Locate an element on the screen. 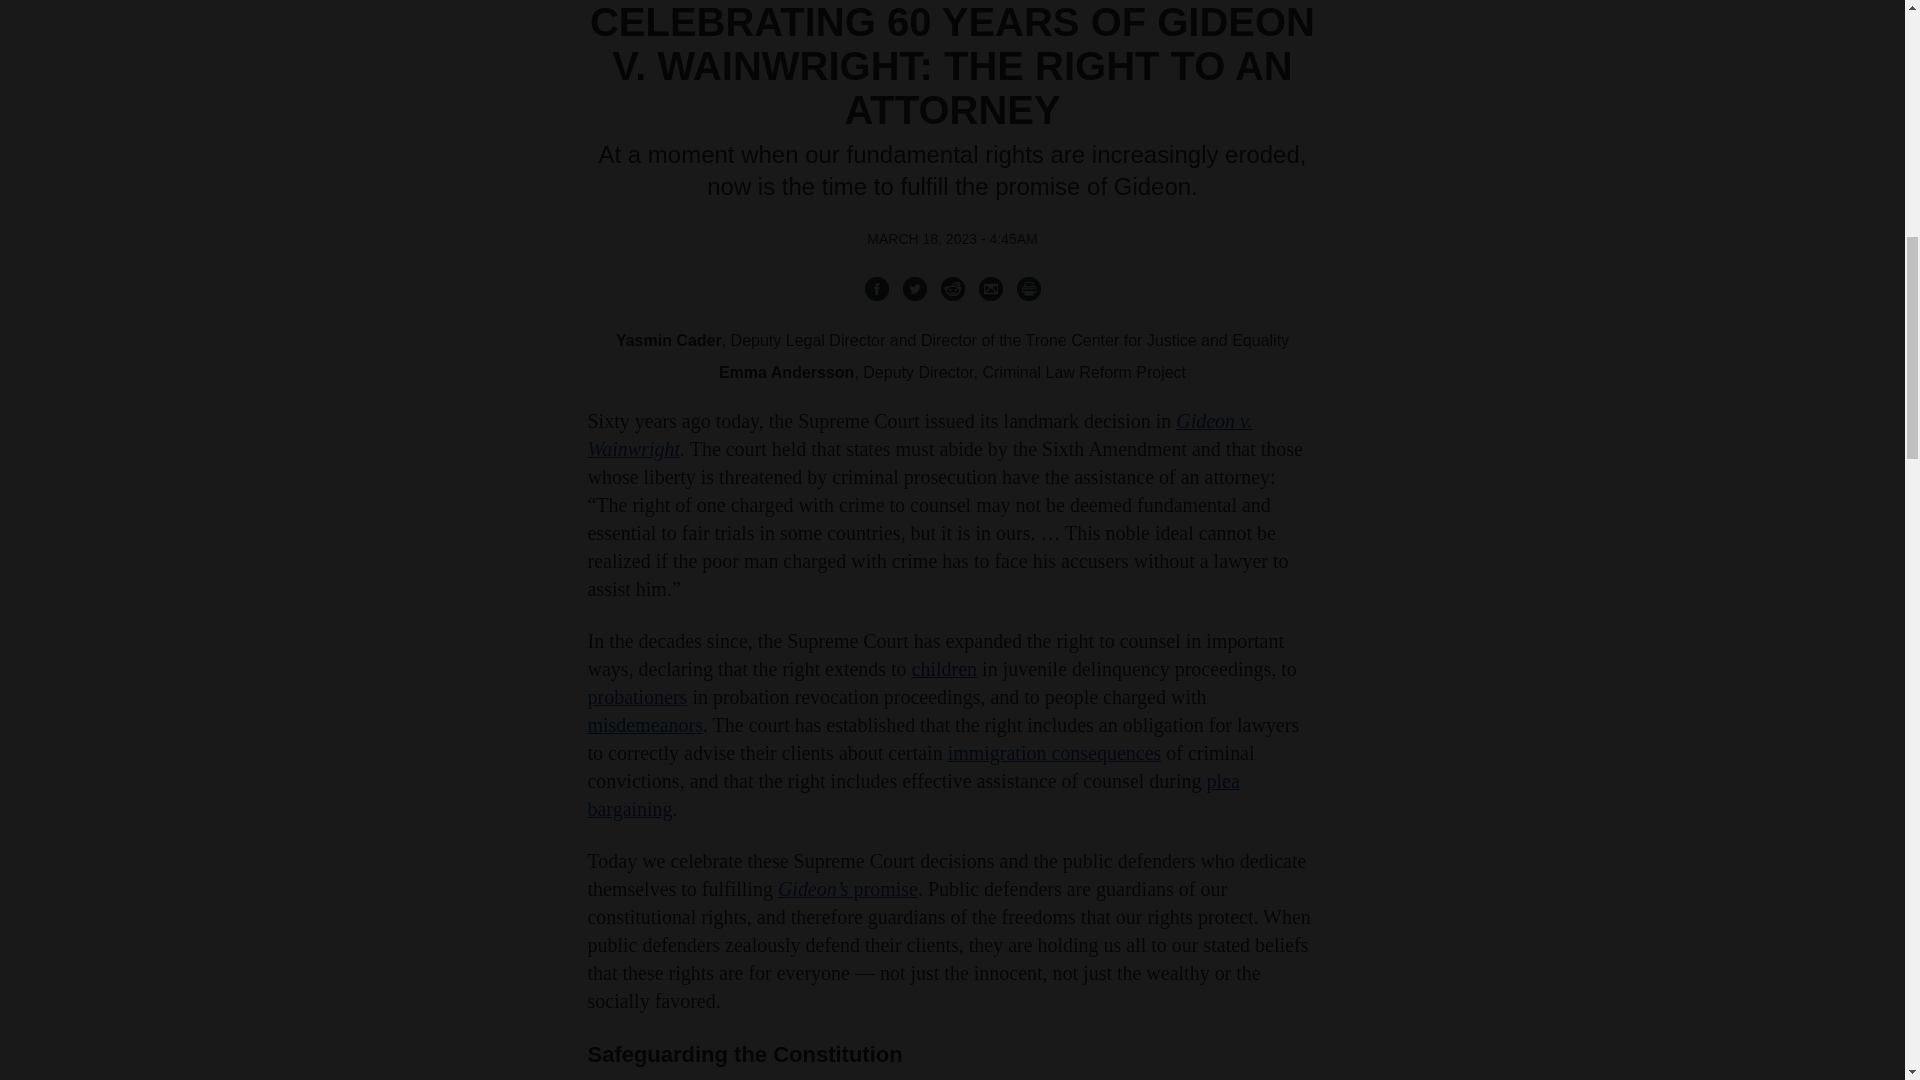 Image resolution: width=1920 pixels, height=1080 pixels. Submit this to Facebook is located at coordinates (876, 288).